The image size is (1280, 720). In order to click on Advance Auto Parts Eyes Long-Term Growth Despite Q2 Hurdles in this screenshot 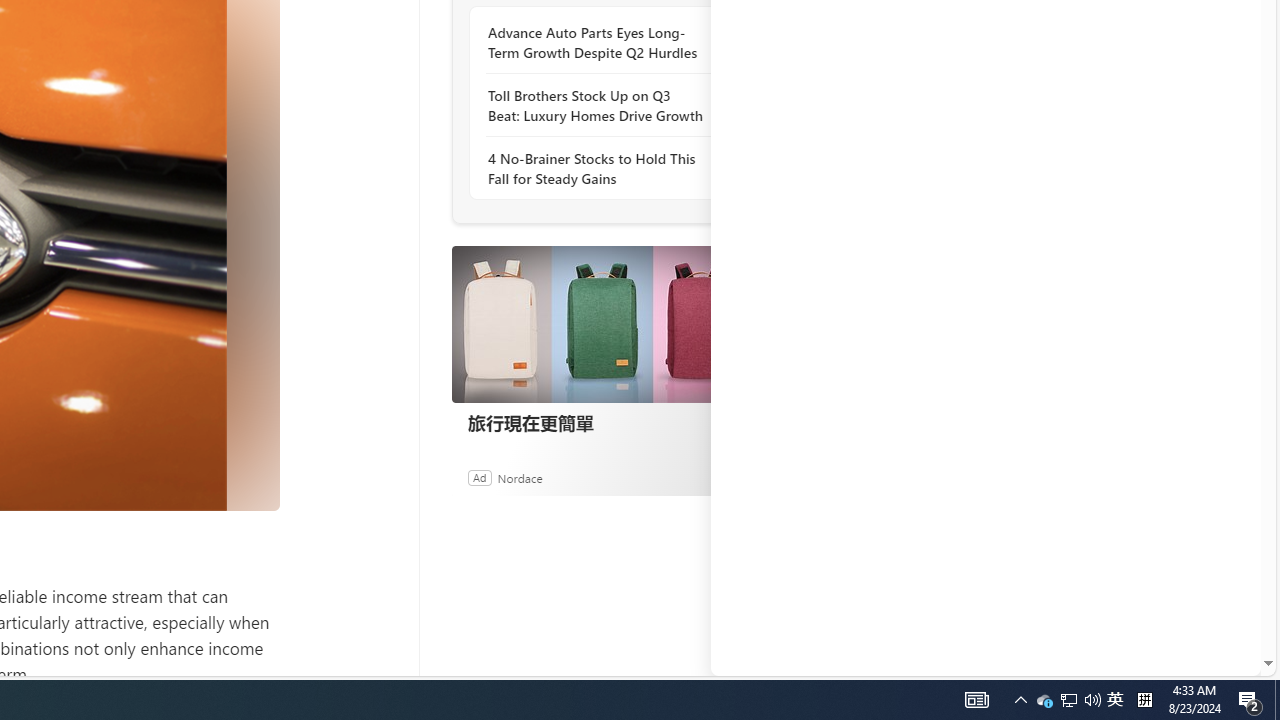, I will do `click(596, 43)`.